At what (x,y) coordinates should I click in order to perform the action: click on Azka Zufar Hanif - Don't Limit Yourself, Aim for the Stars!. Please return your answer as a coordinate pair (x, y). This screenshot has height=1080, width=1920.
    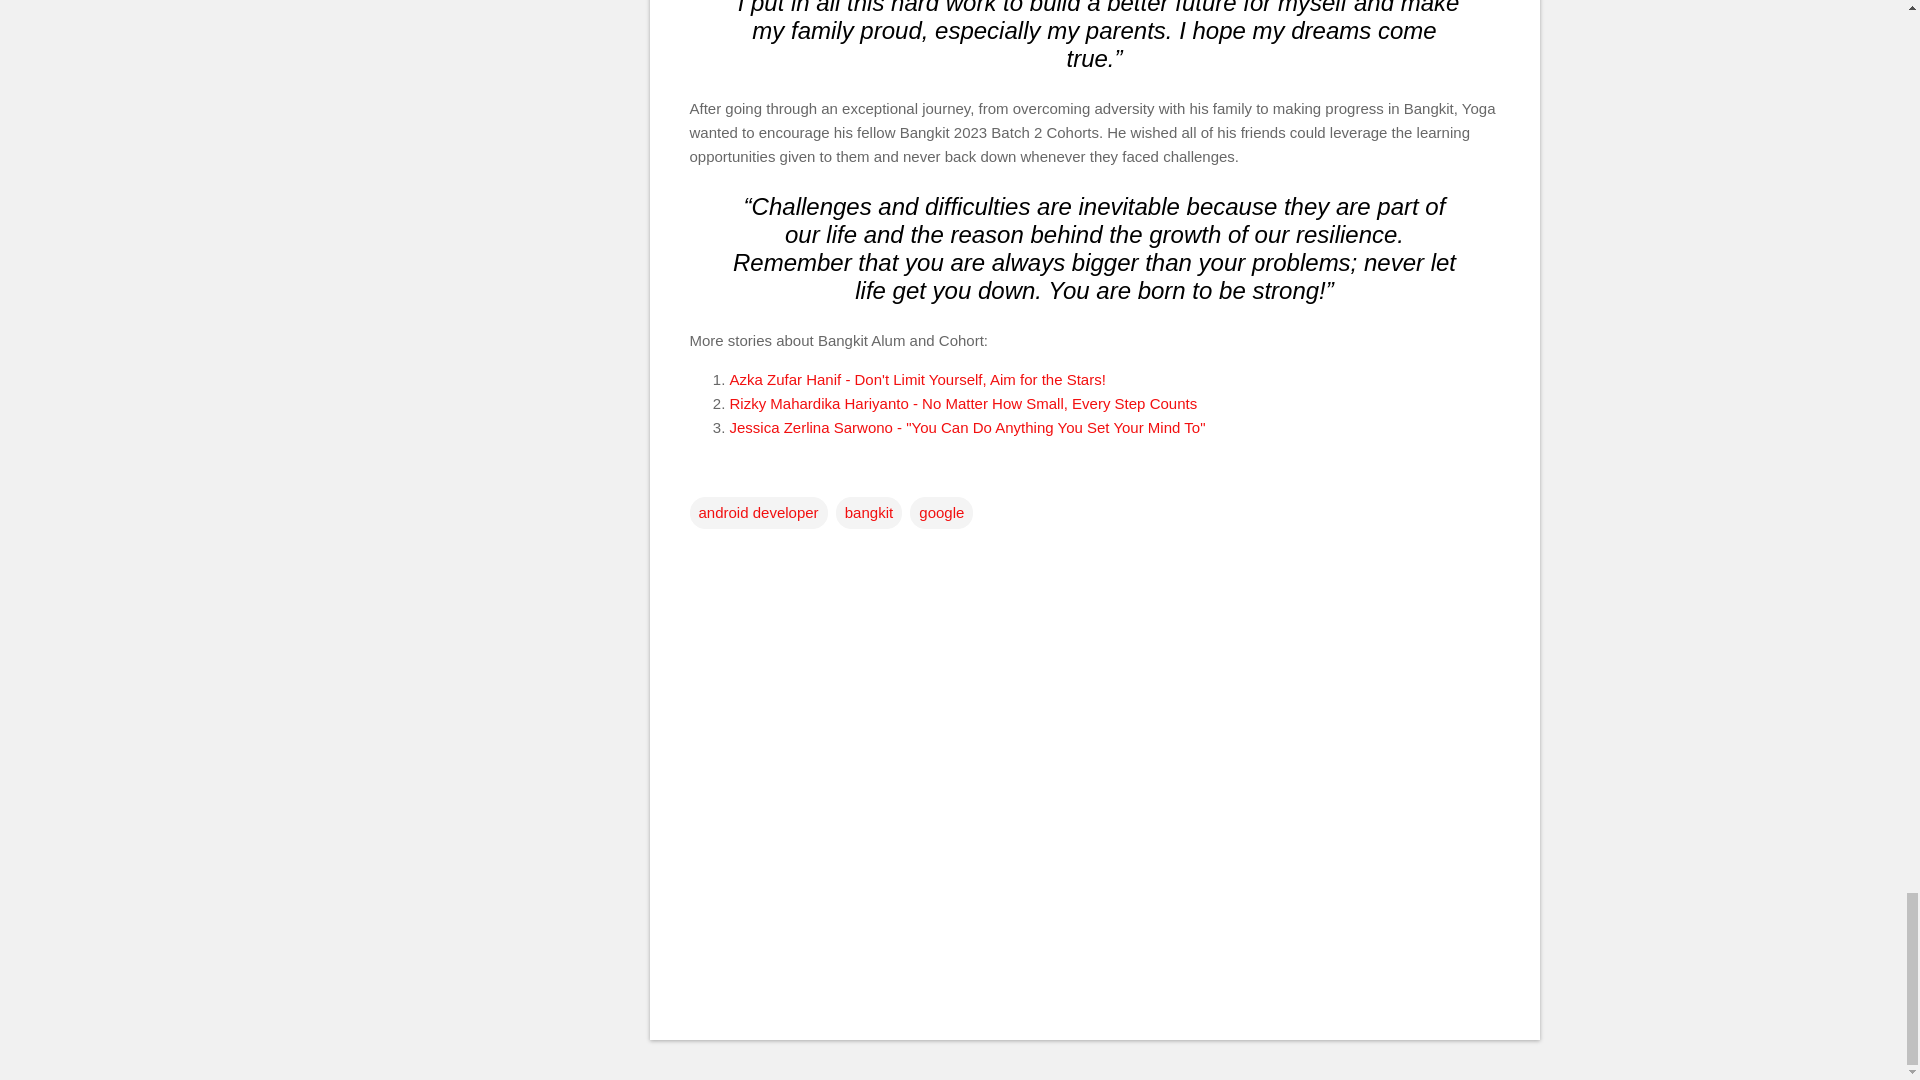
    Looking at the image, I should click on (917, 379).